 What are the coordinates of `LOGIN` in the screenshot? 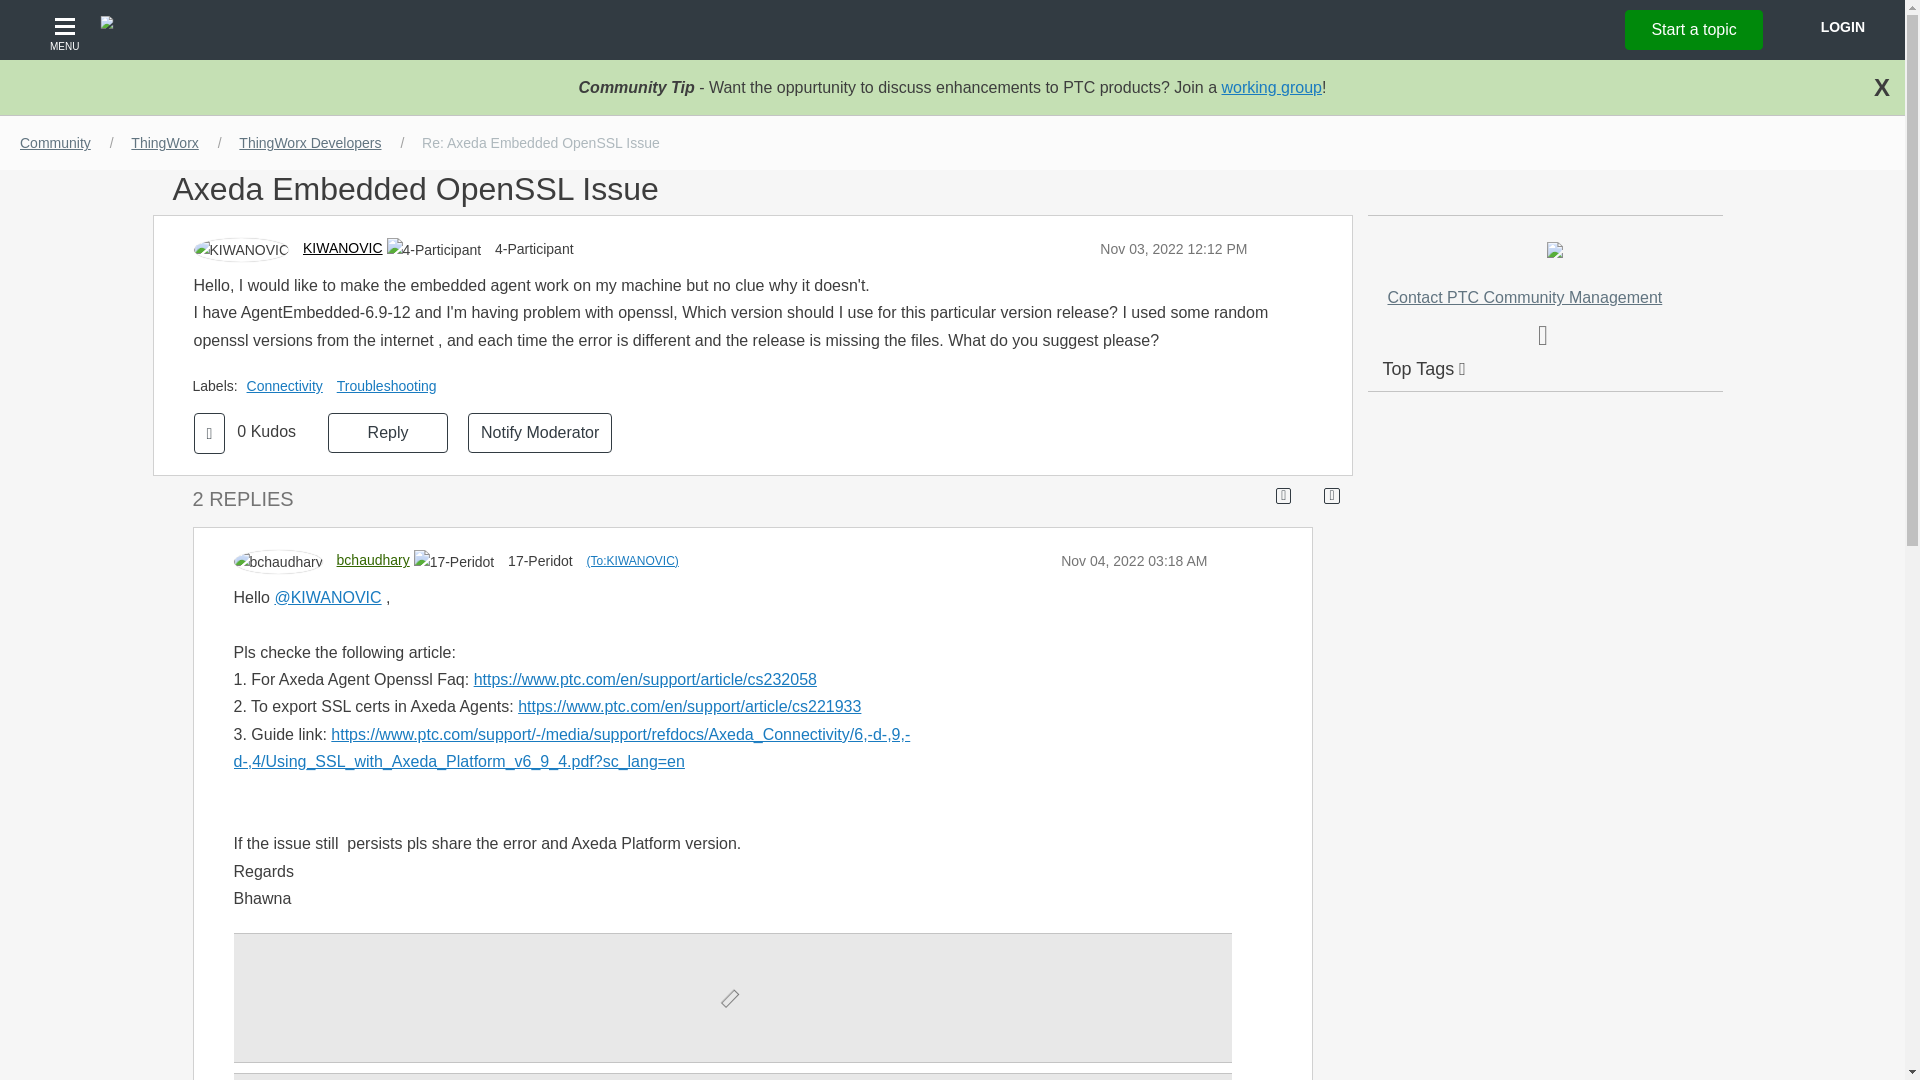 It's located at (1842, 26).